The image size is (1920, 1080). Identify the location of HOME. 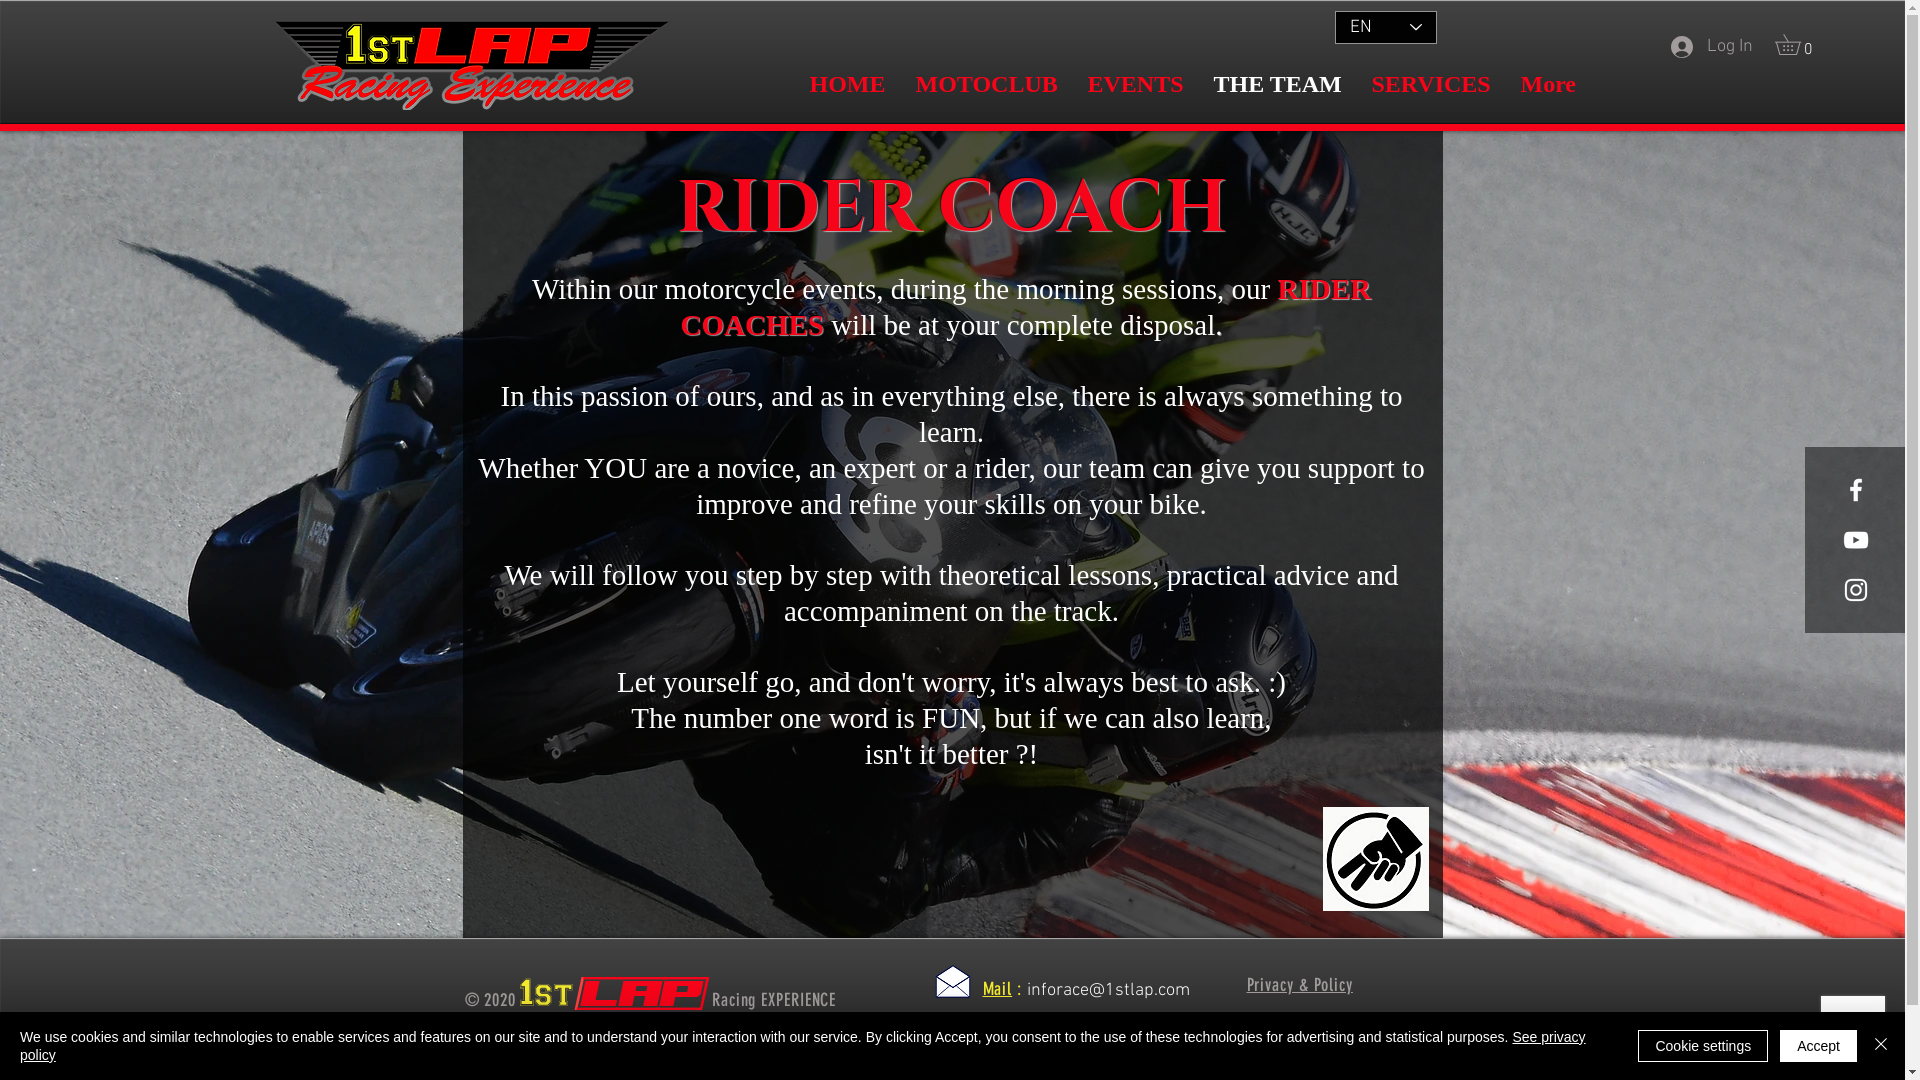
(847, 84).